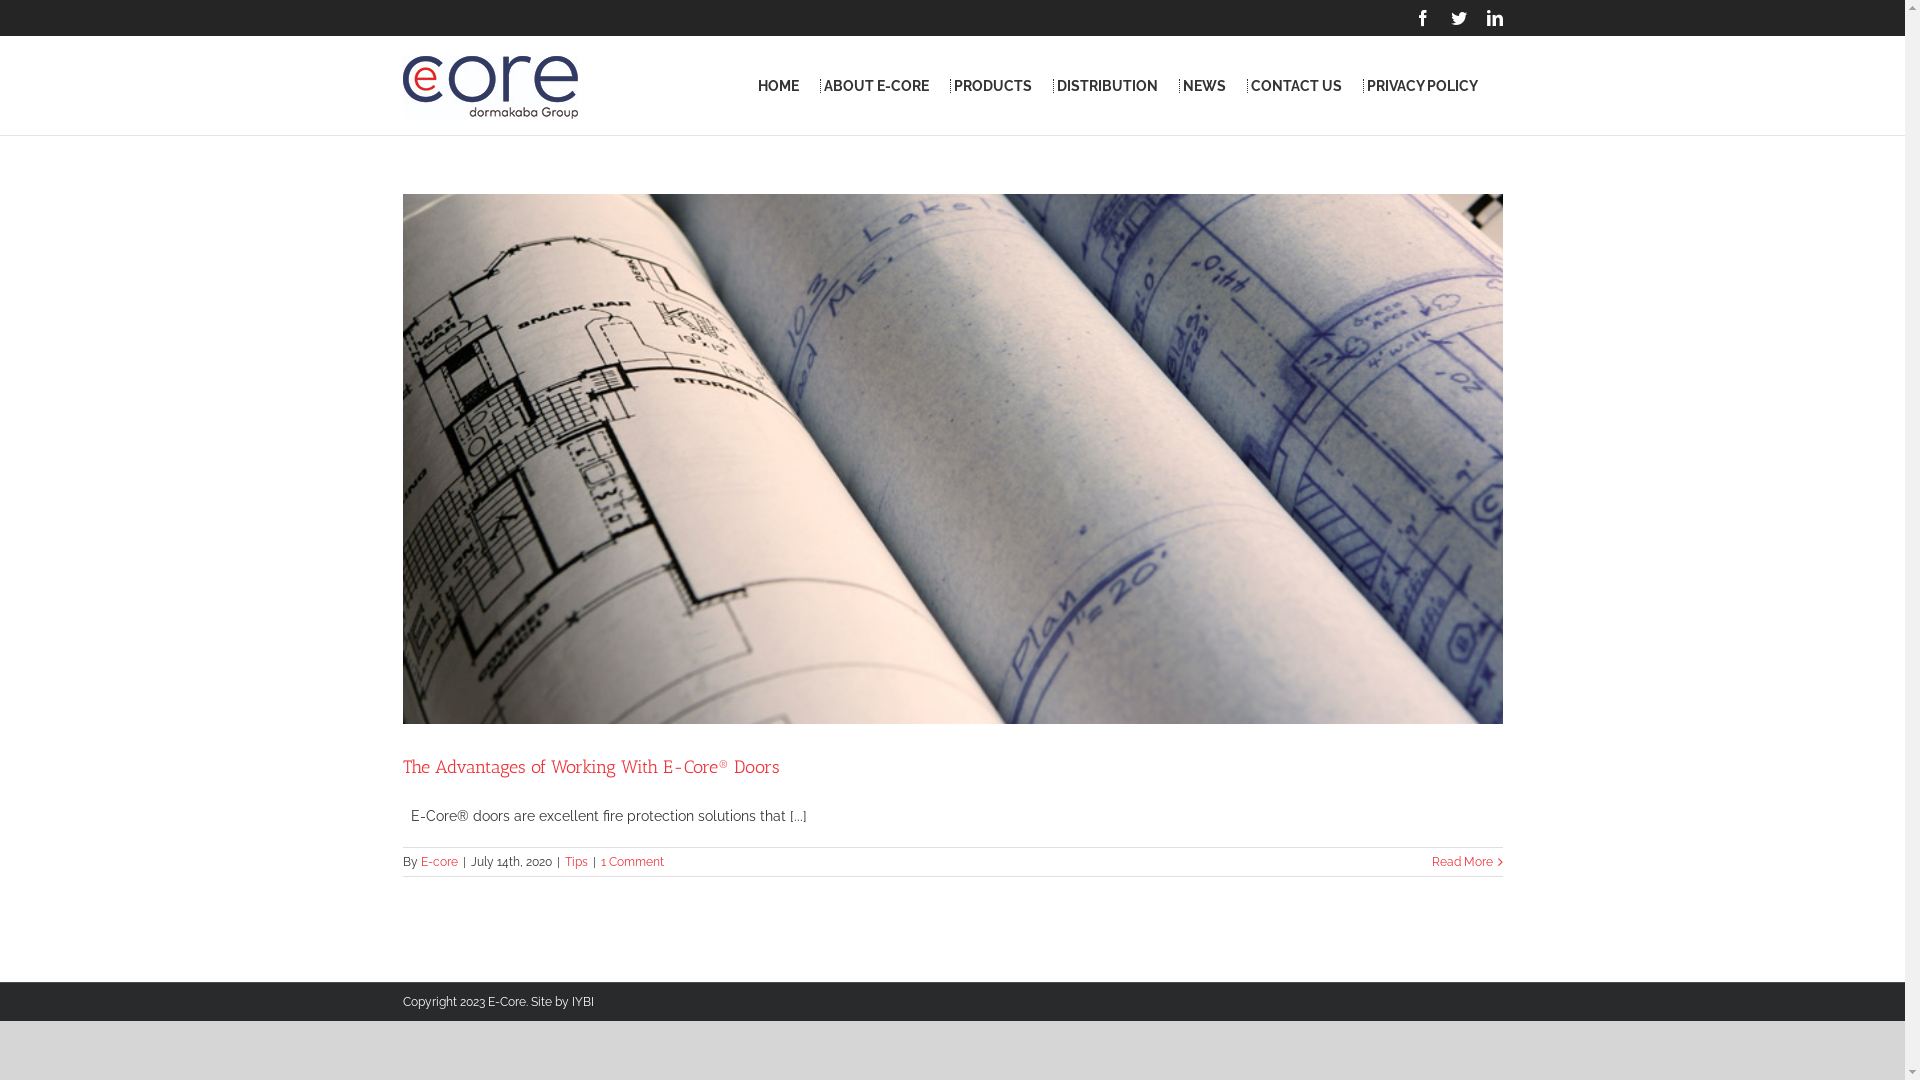 The width and height of the screenshot is (1920, 1080). Describe the element at coordinates (778, 86) in the screenshot. I see `HOME` at that location.